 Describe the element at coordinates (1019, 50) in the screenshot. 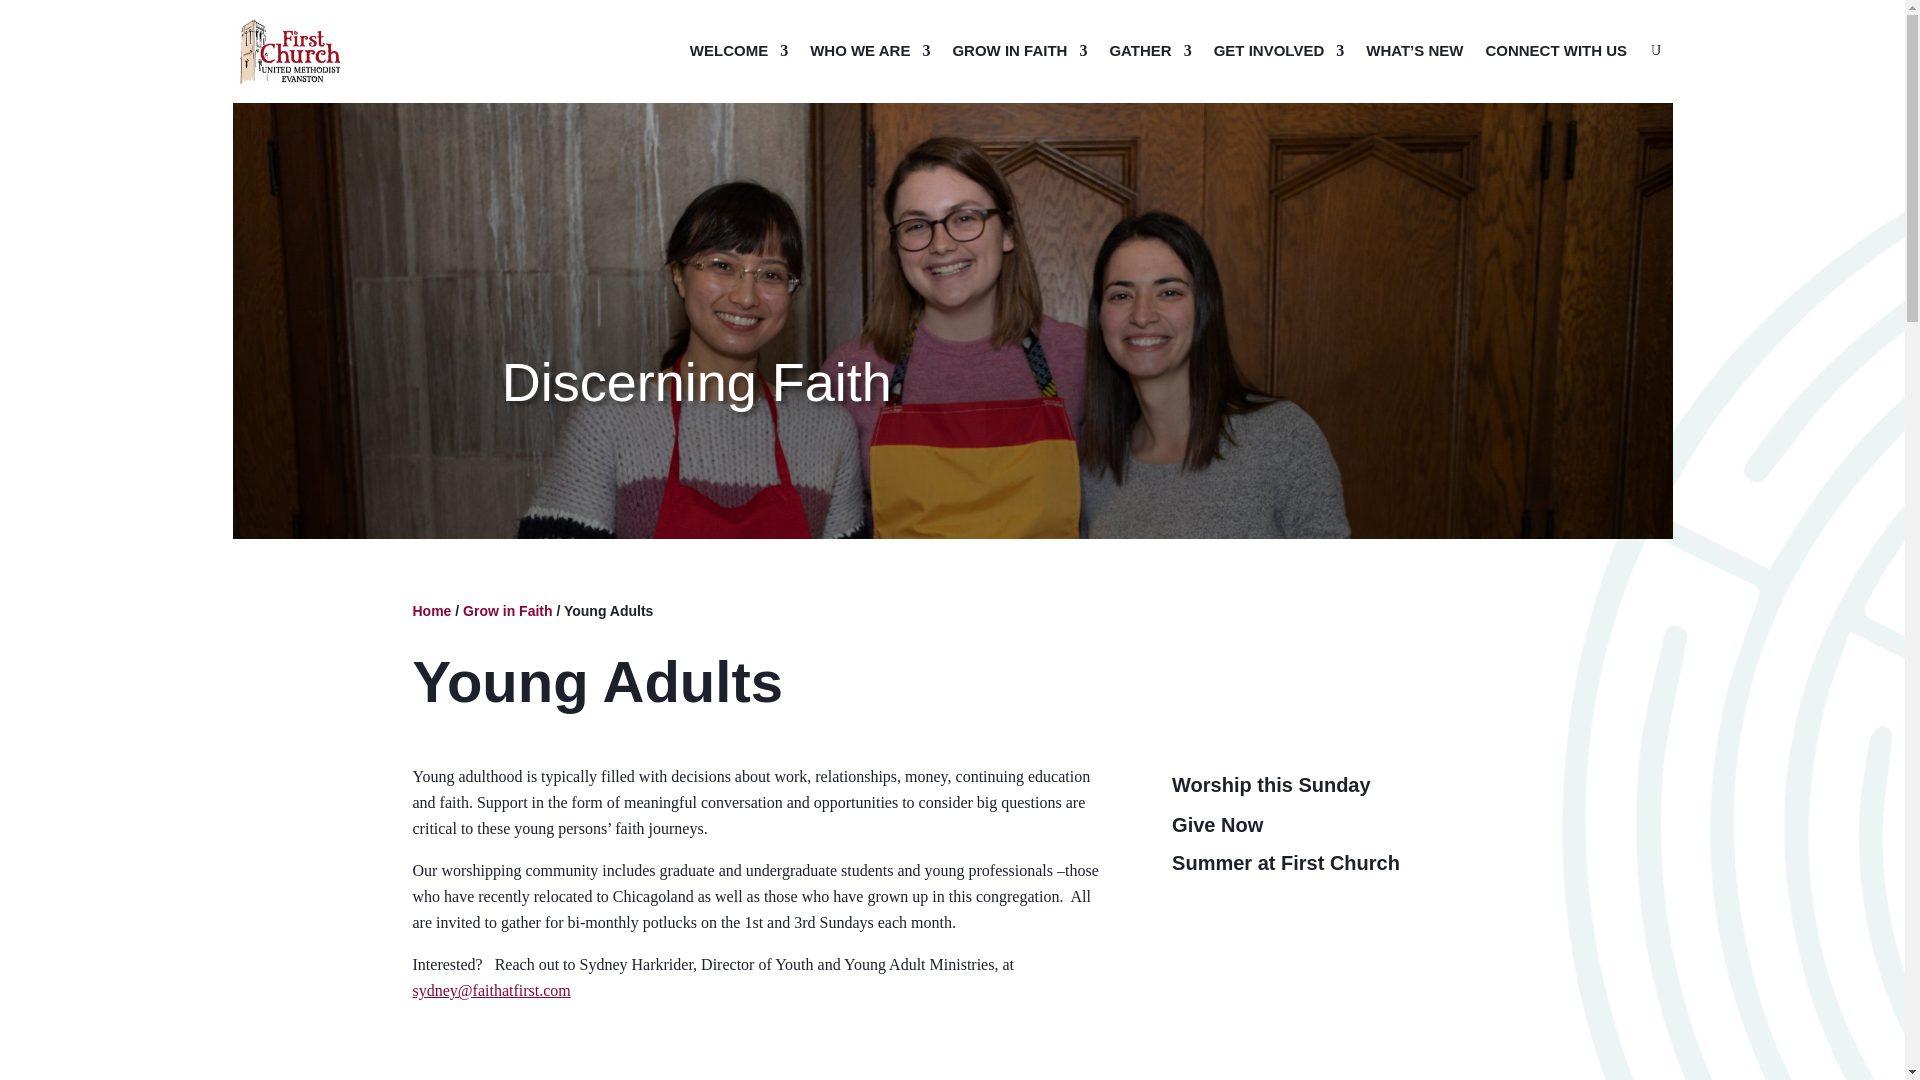

I see `GROW IN FAITH` at that location.